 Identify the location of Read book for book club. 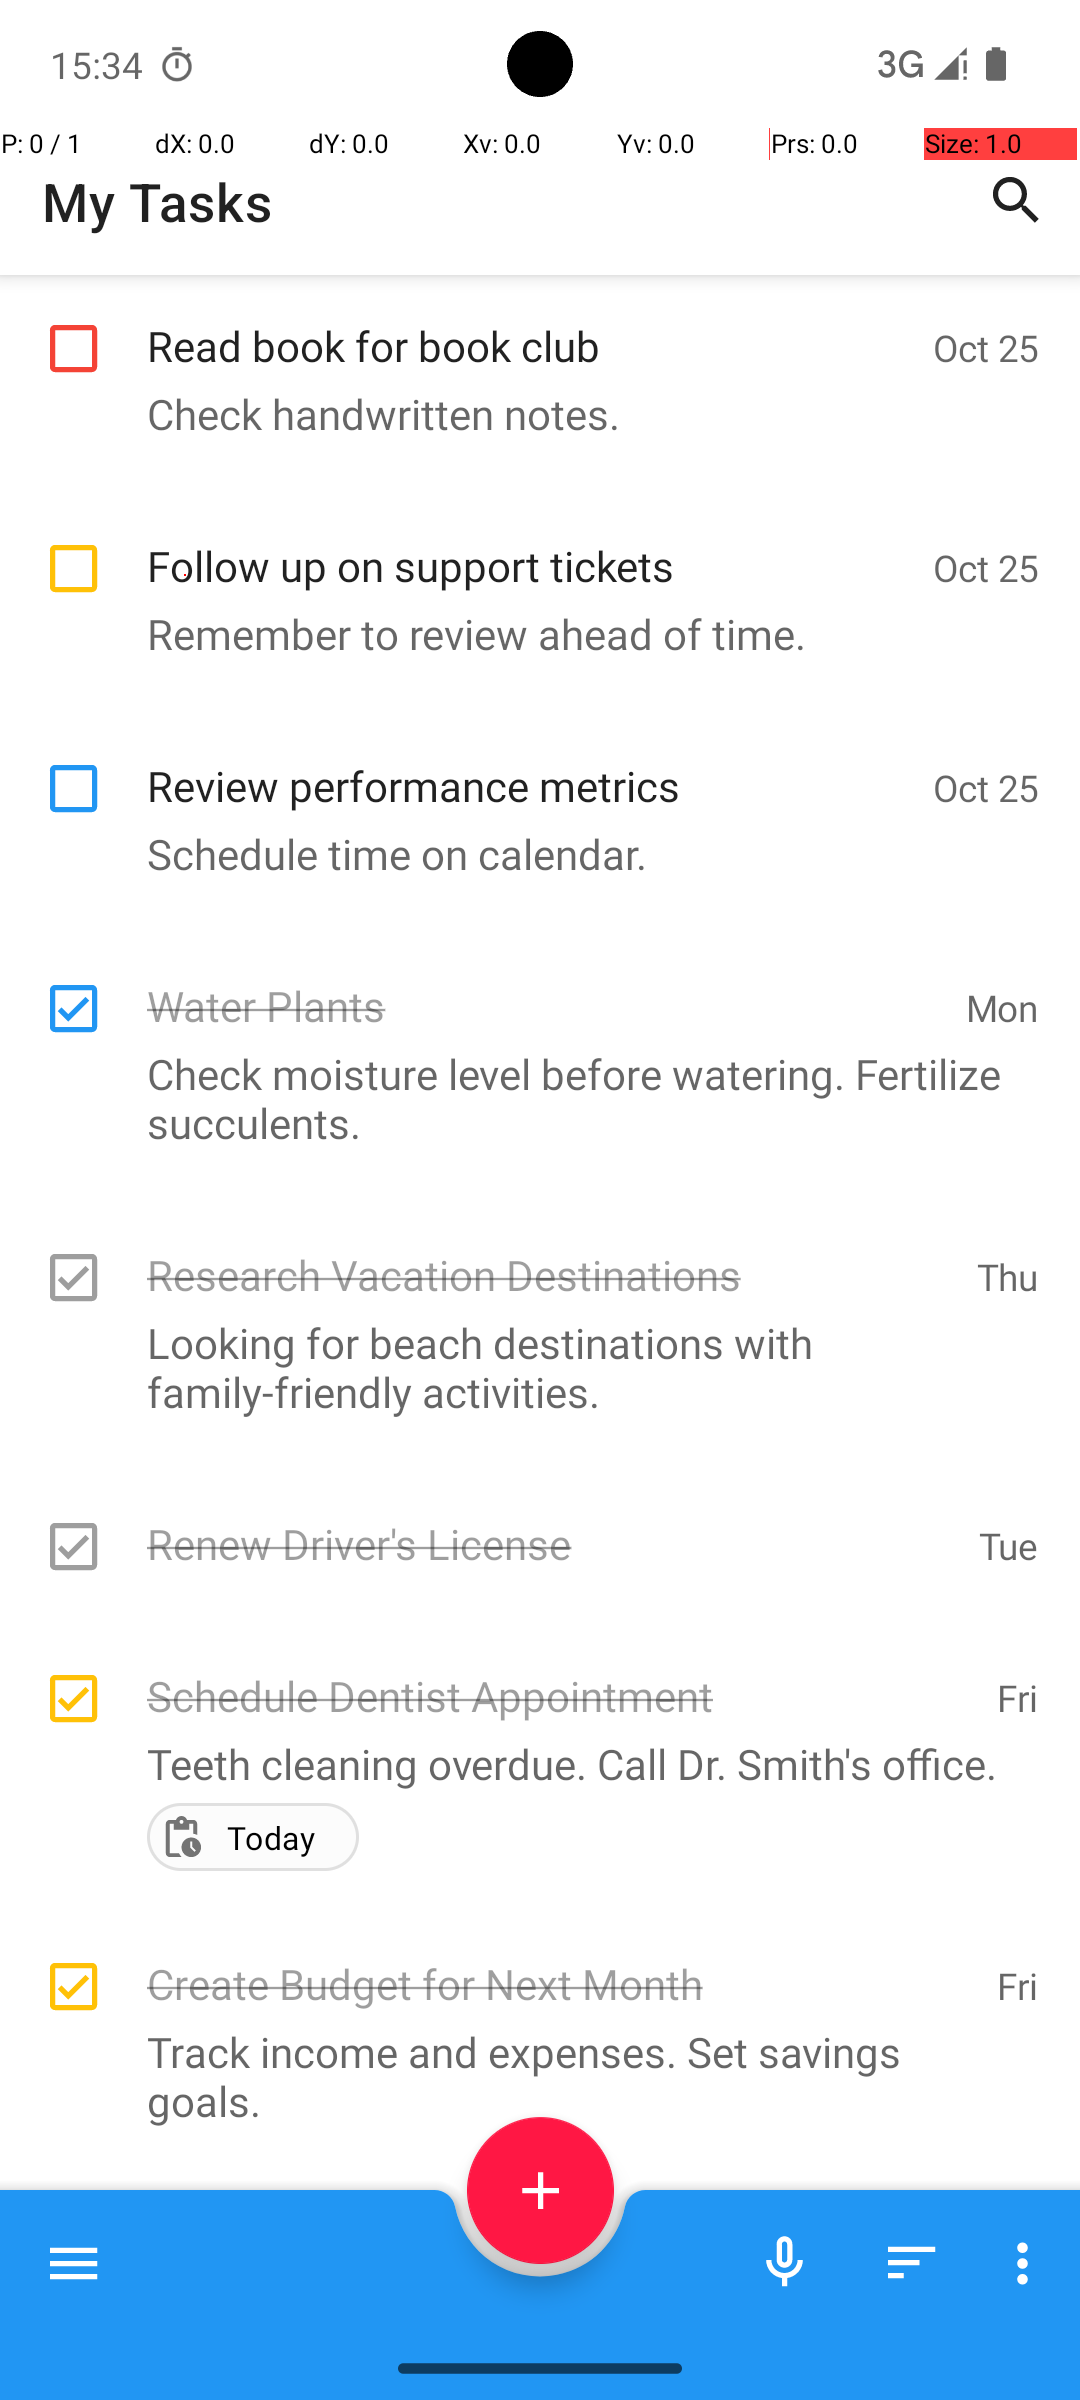
(530, 324).